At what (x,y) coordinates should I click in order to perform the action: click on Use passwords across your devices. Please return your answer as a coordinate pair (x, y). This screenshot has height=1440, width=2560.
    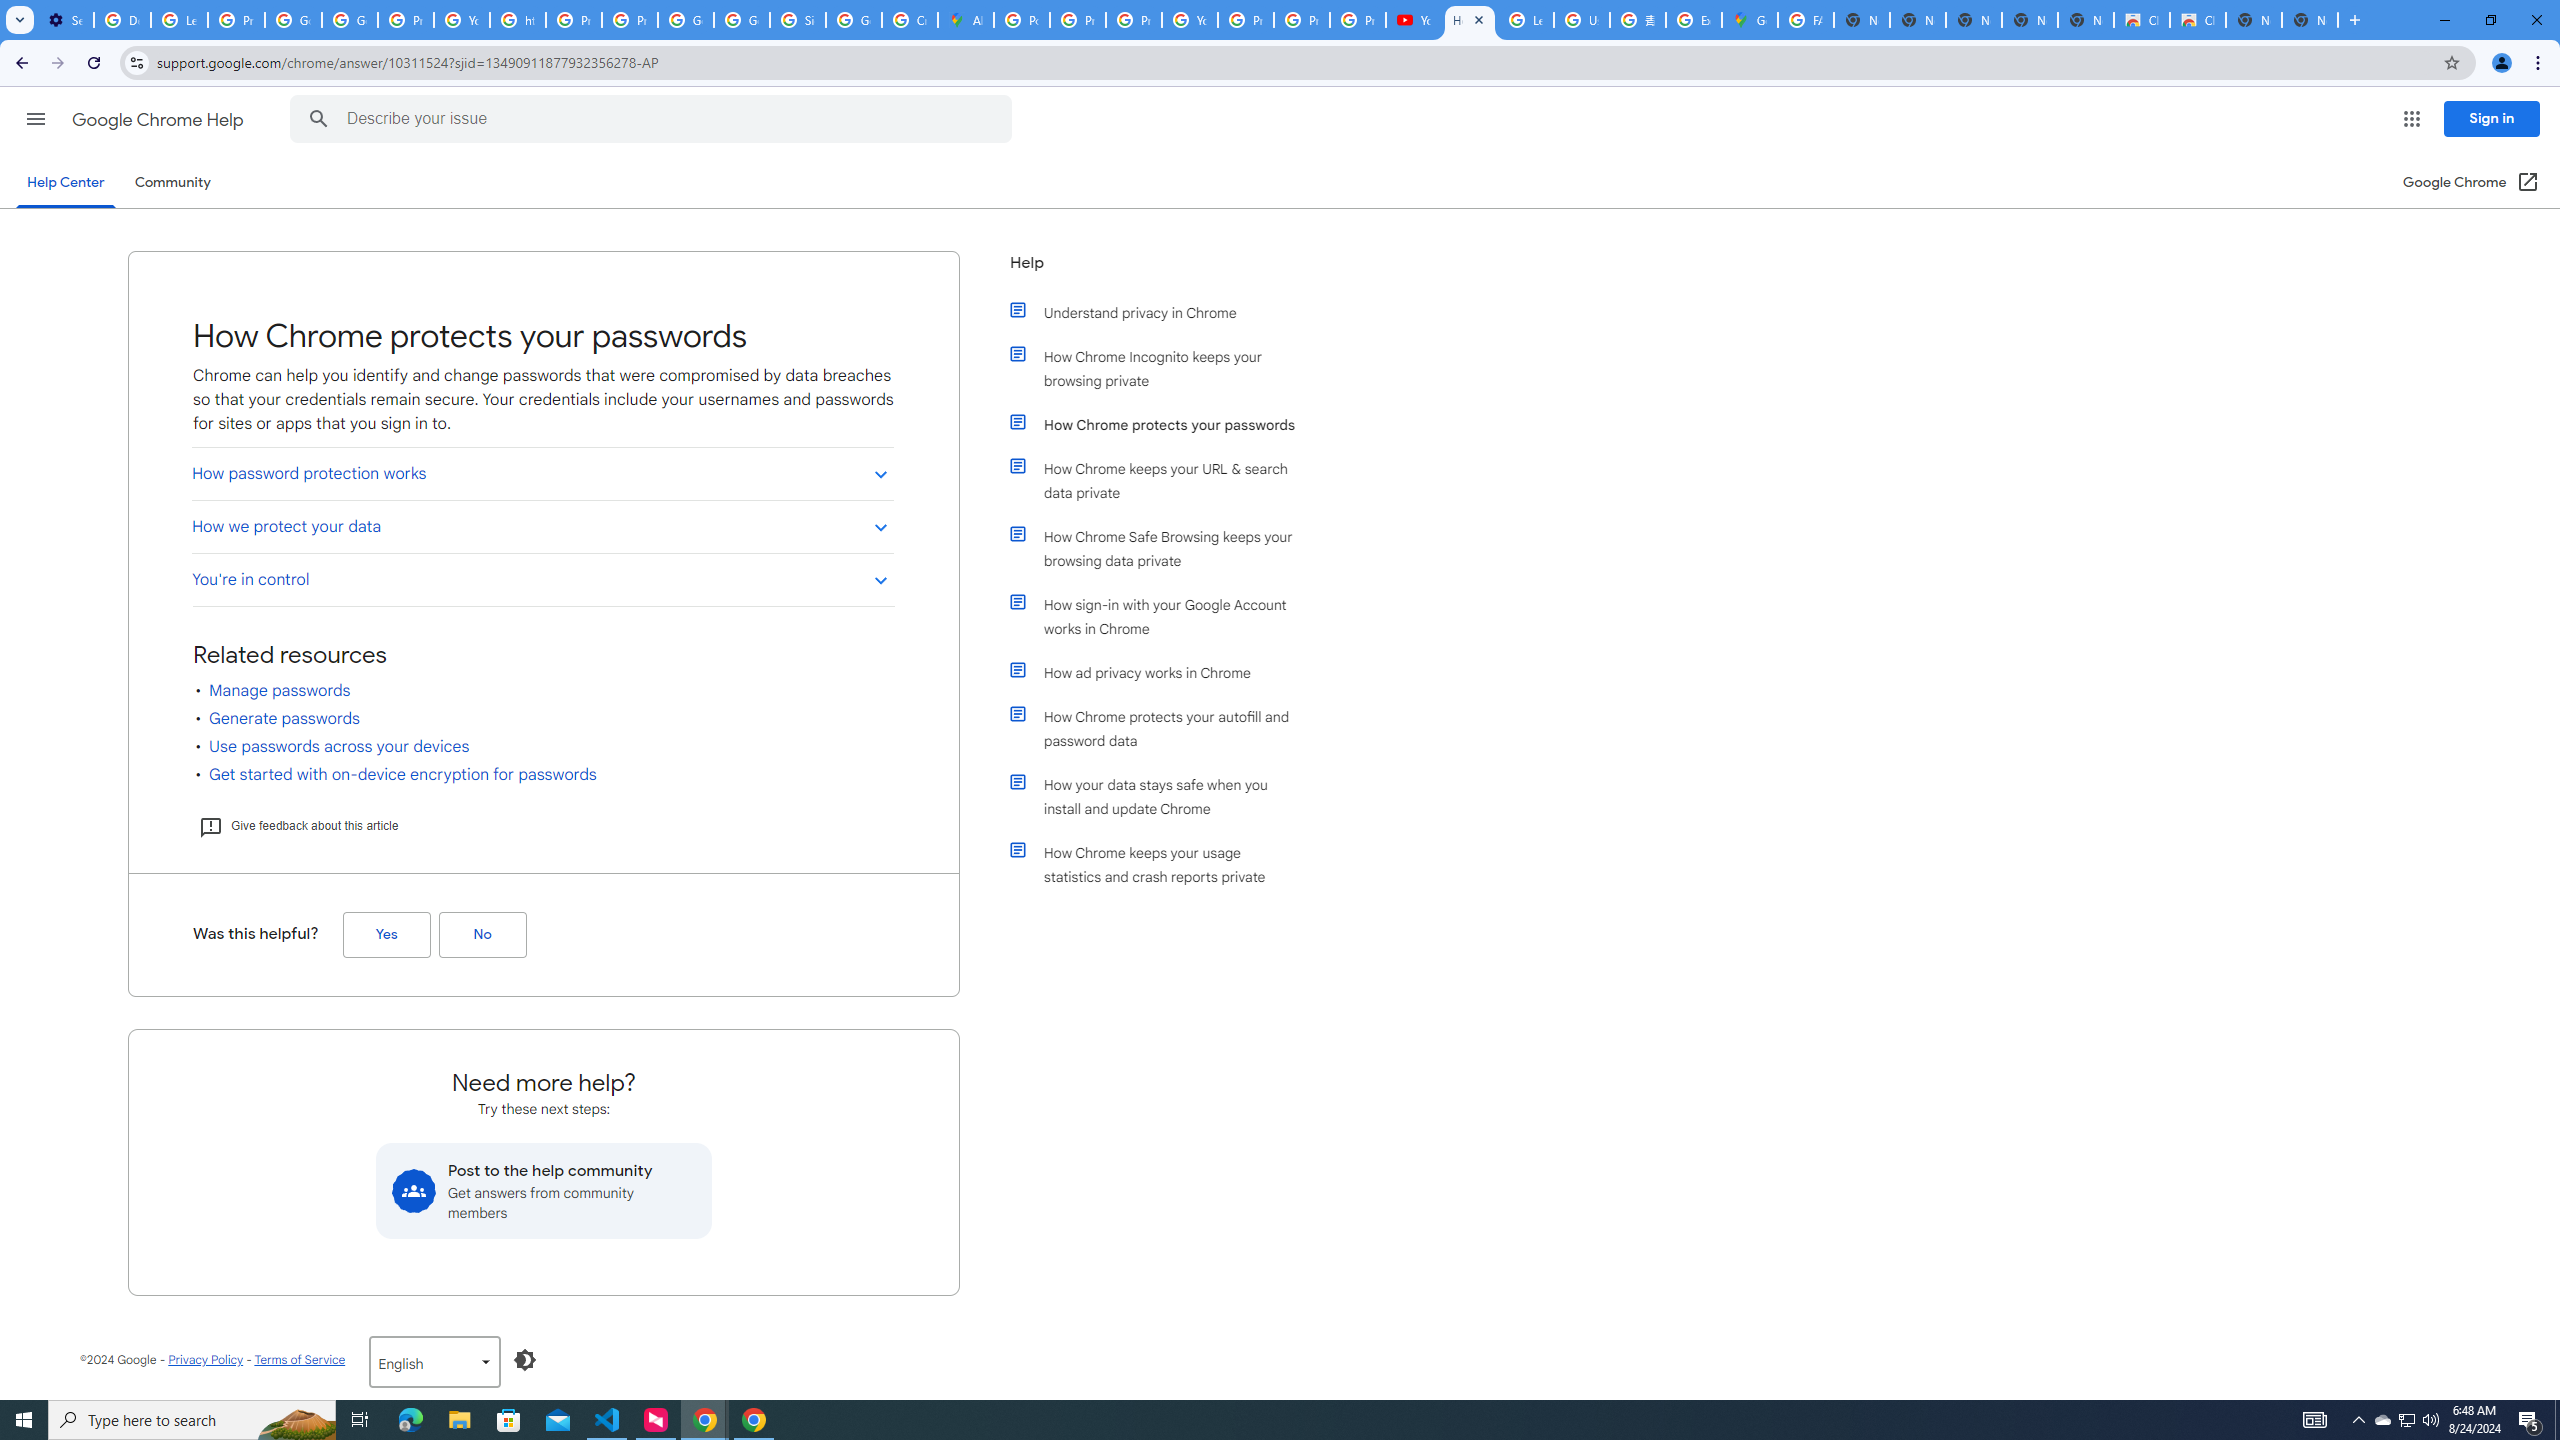
    Looking at the image, I should click on (340, 747).